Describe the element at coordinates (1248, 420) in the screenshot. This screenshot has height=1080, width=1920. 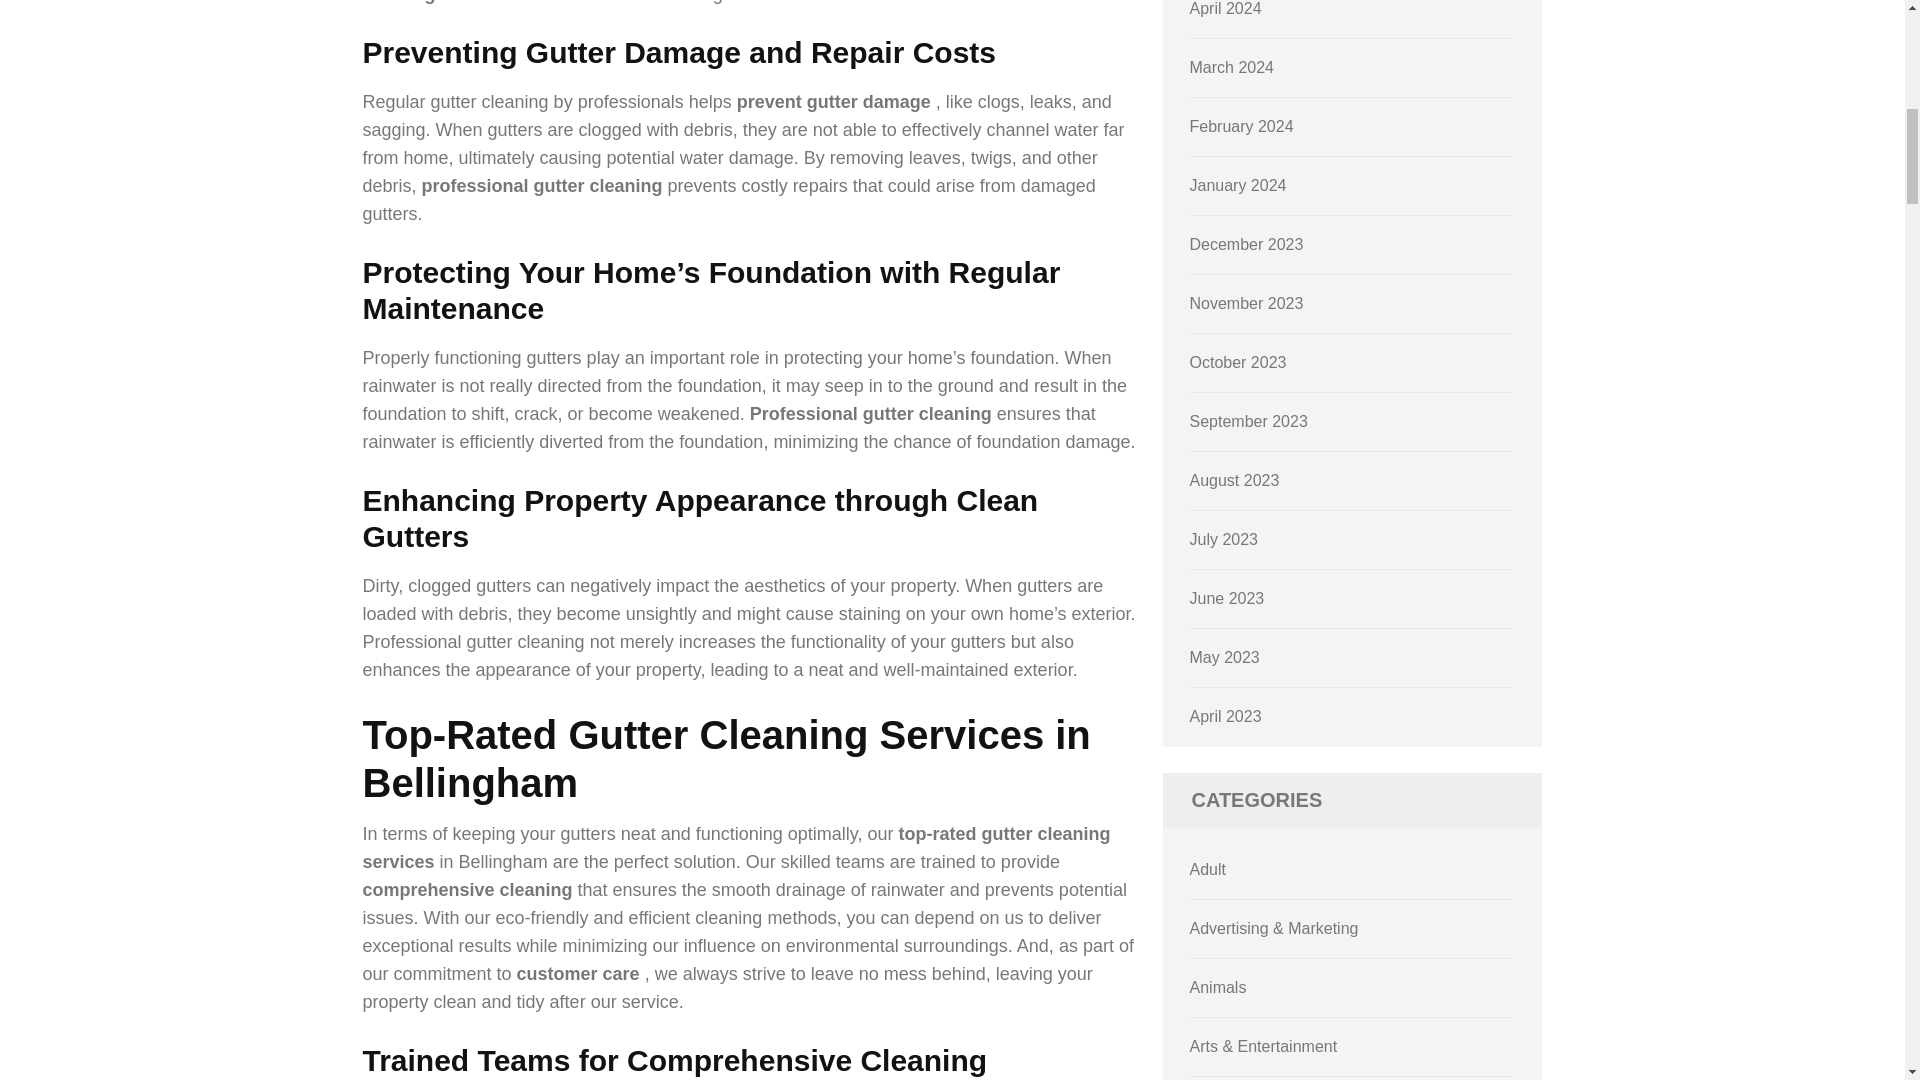
I see `September 2023` at that location.